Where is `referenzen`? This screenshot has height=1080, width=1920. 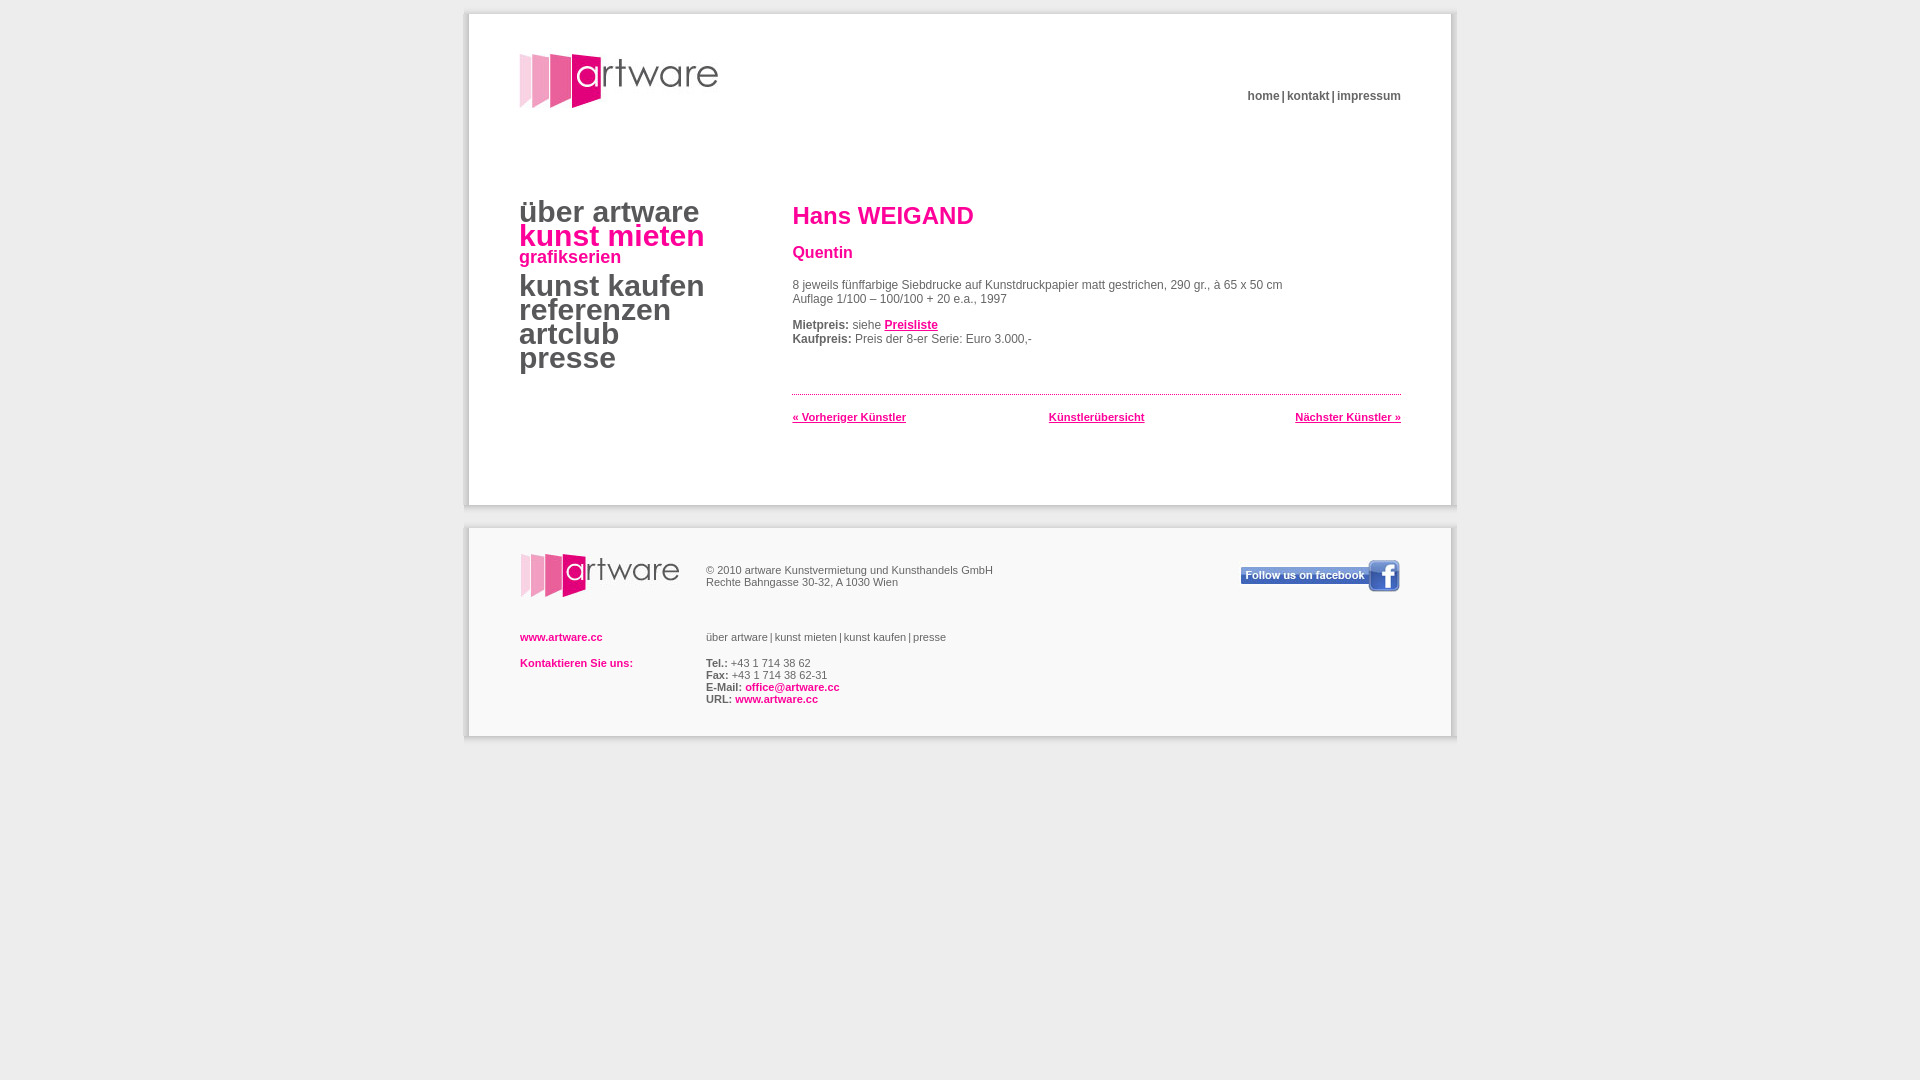
referenzen is located at coordinates (595, 310).